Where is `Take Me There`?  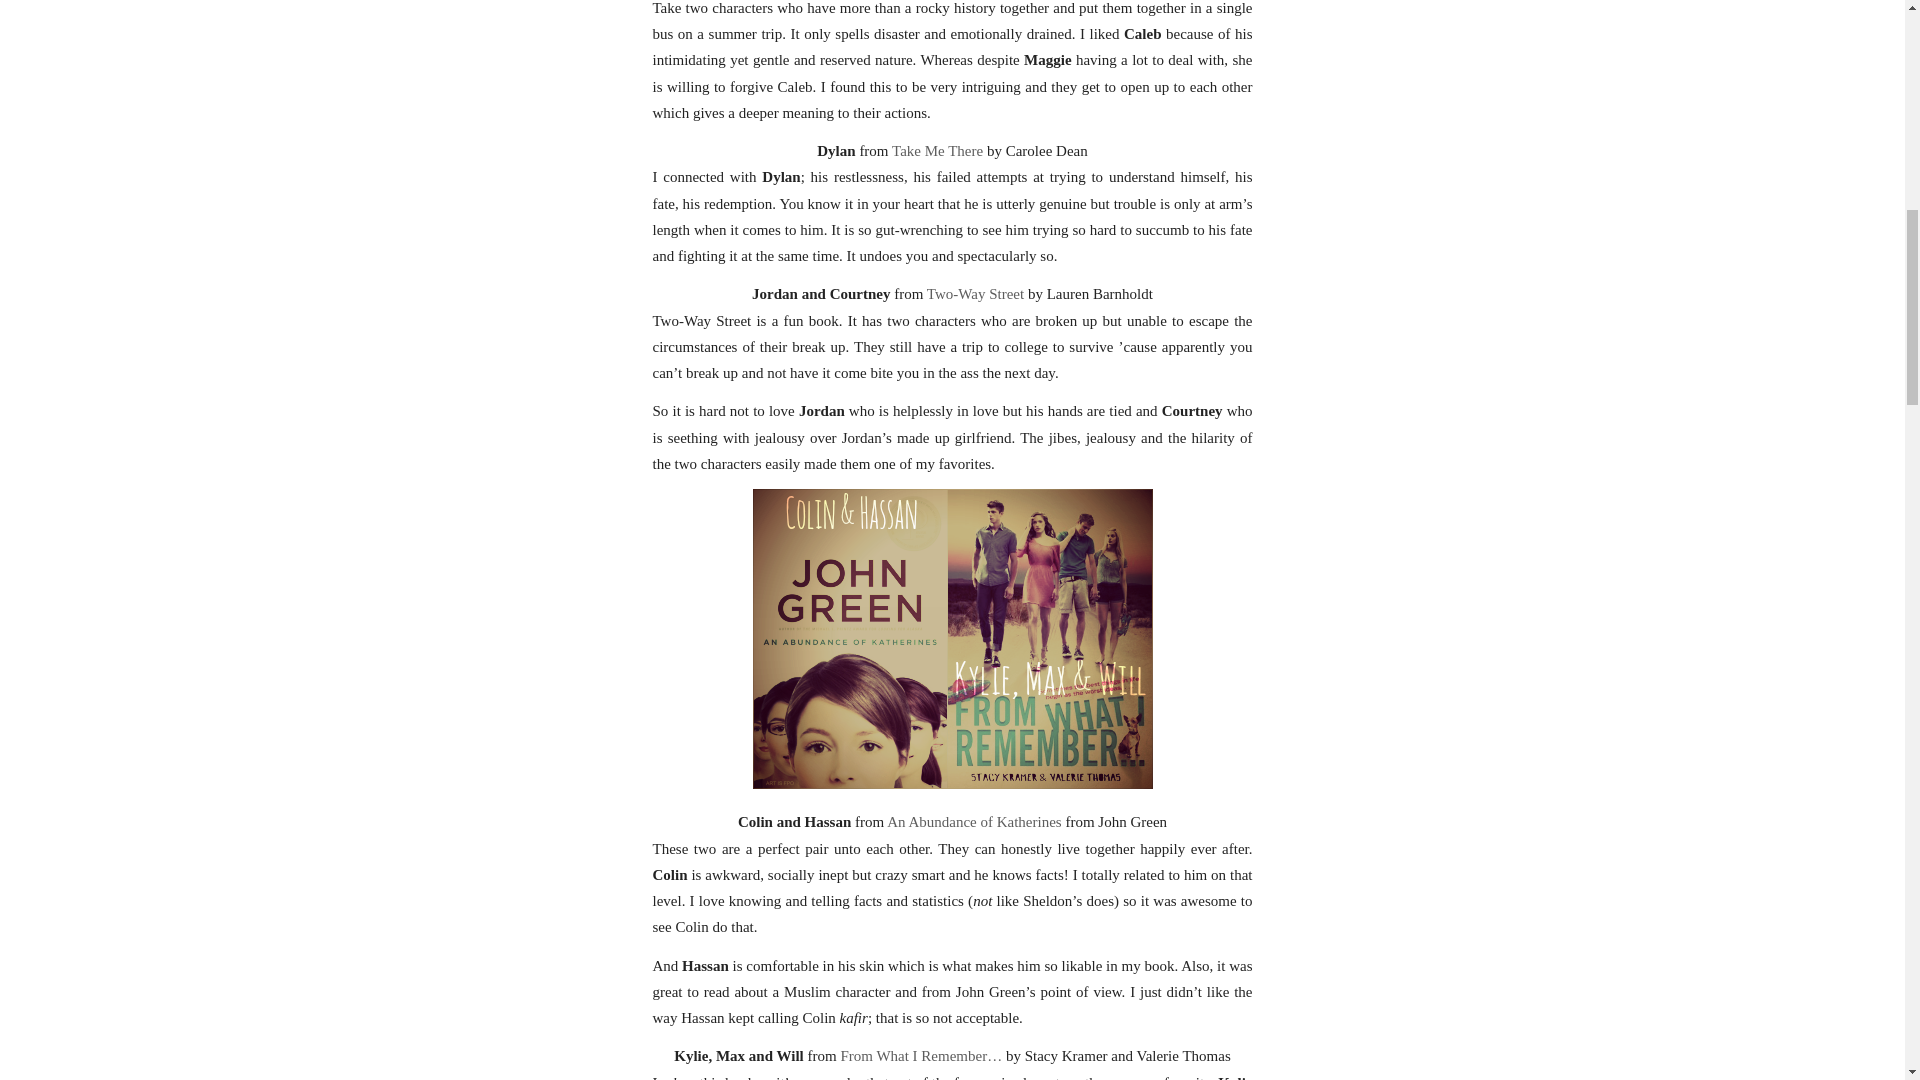
Take Me There is located at coordinates (938, 150).